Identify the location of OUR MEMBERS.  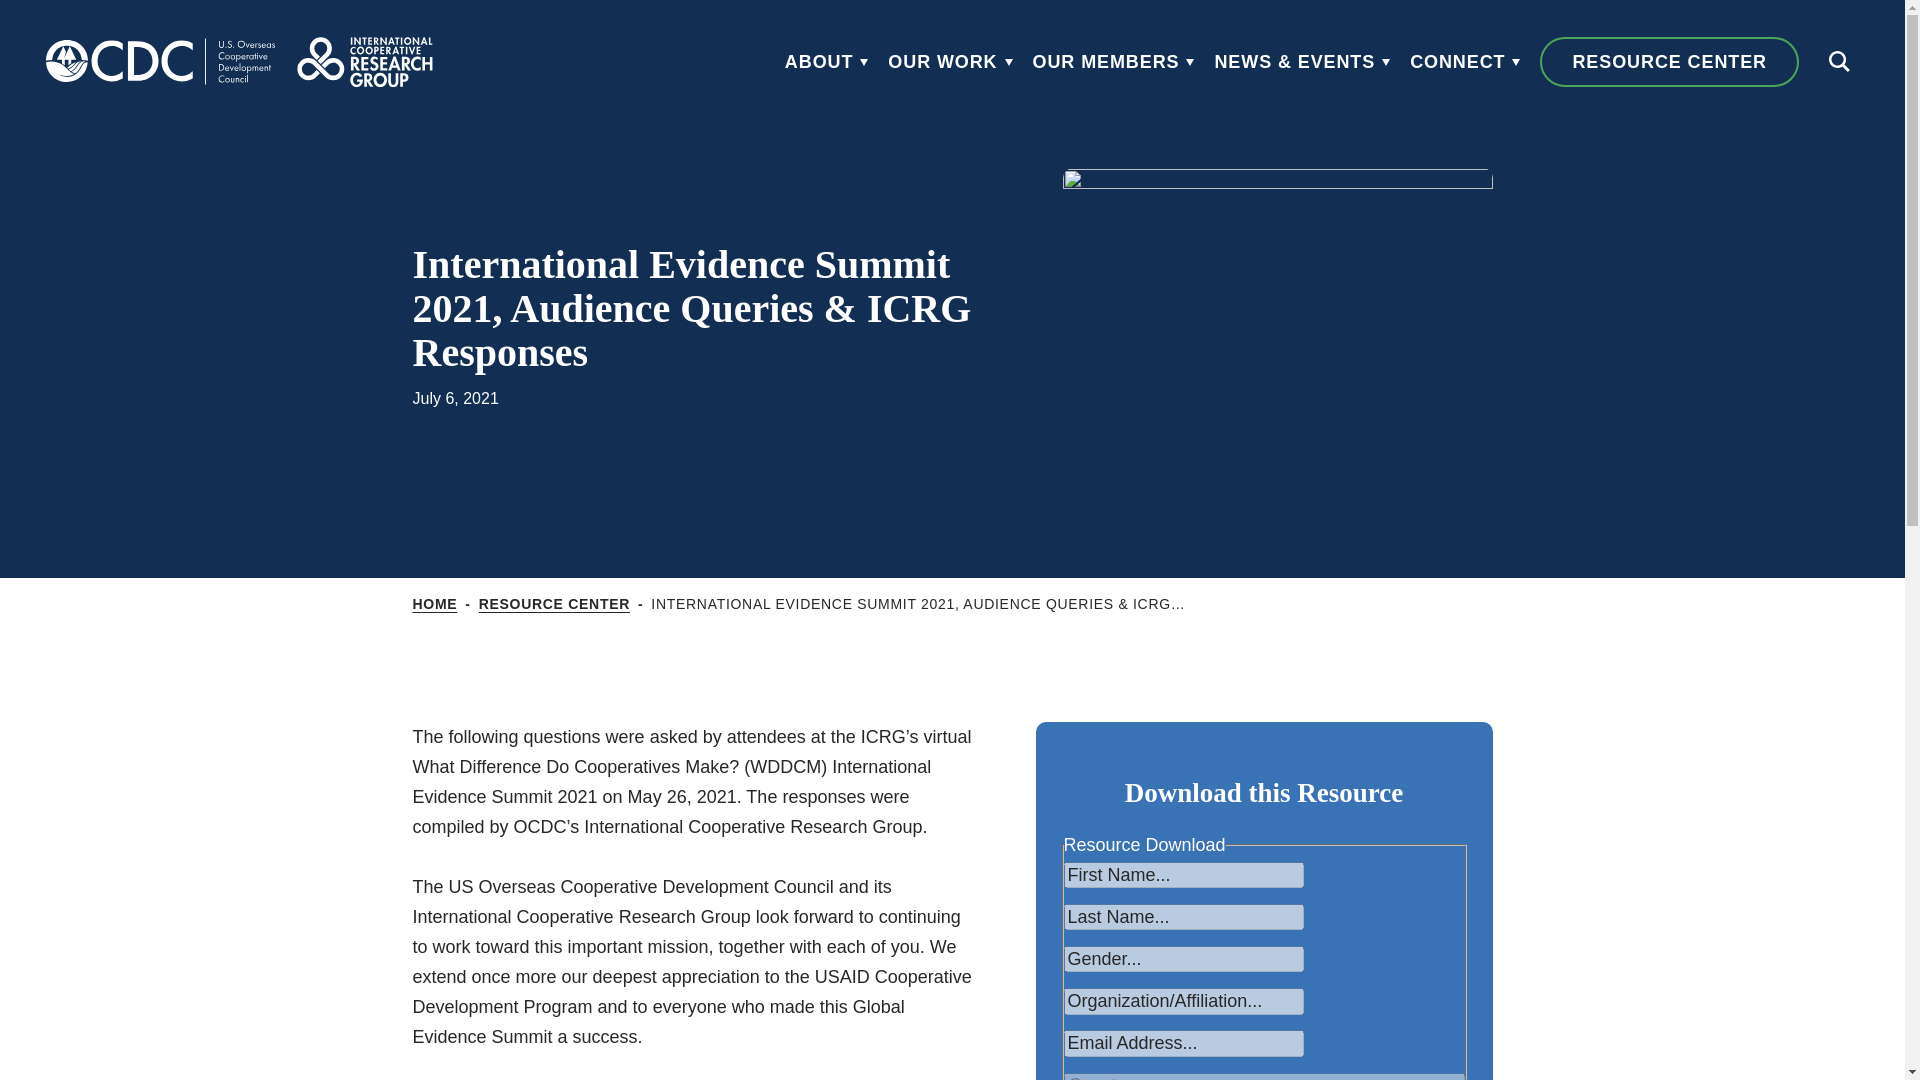
(1113, 62).